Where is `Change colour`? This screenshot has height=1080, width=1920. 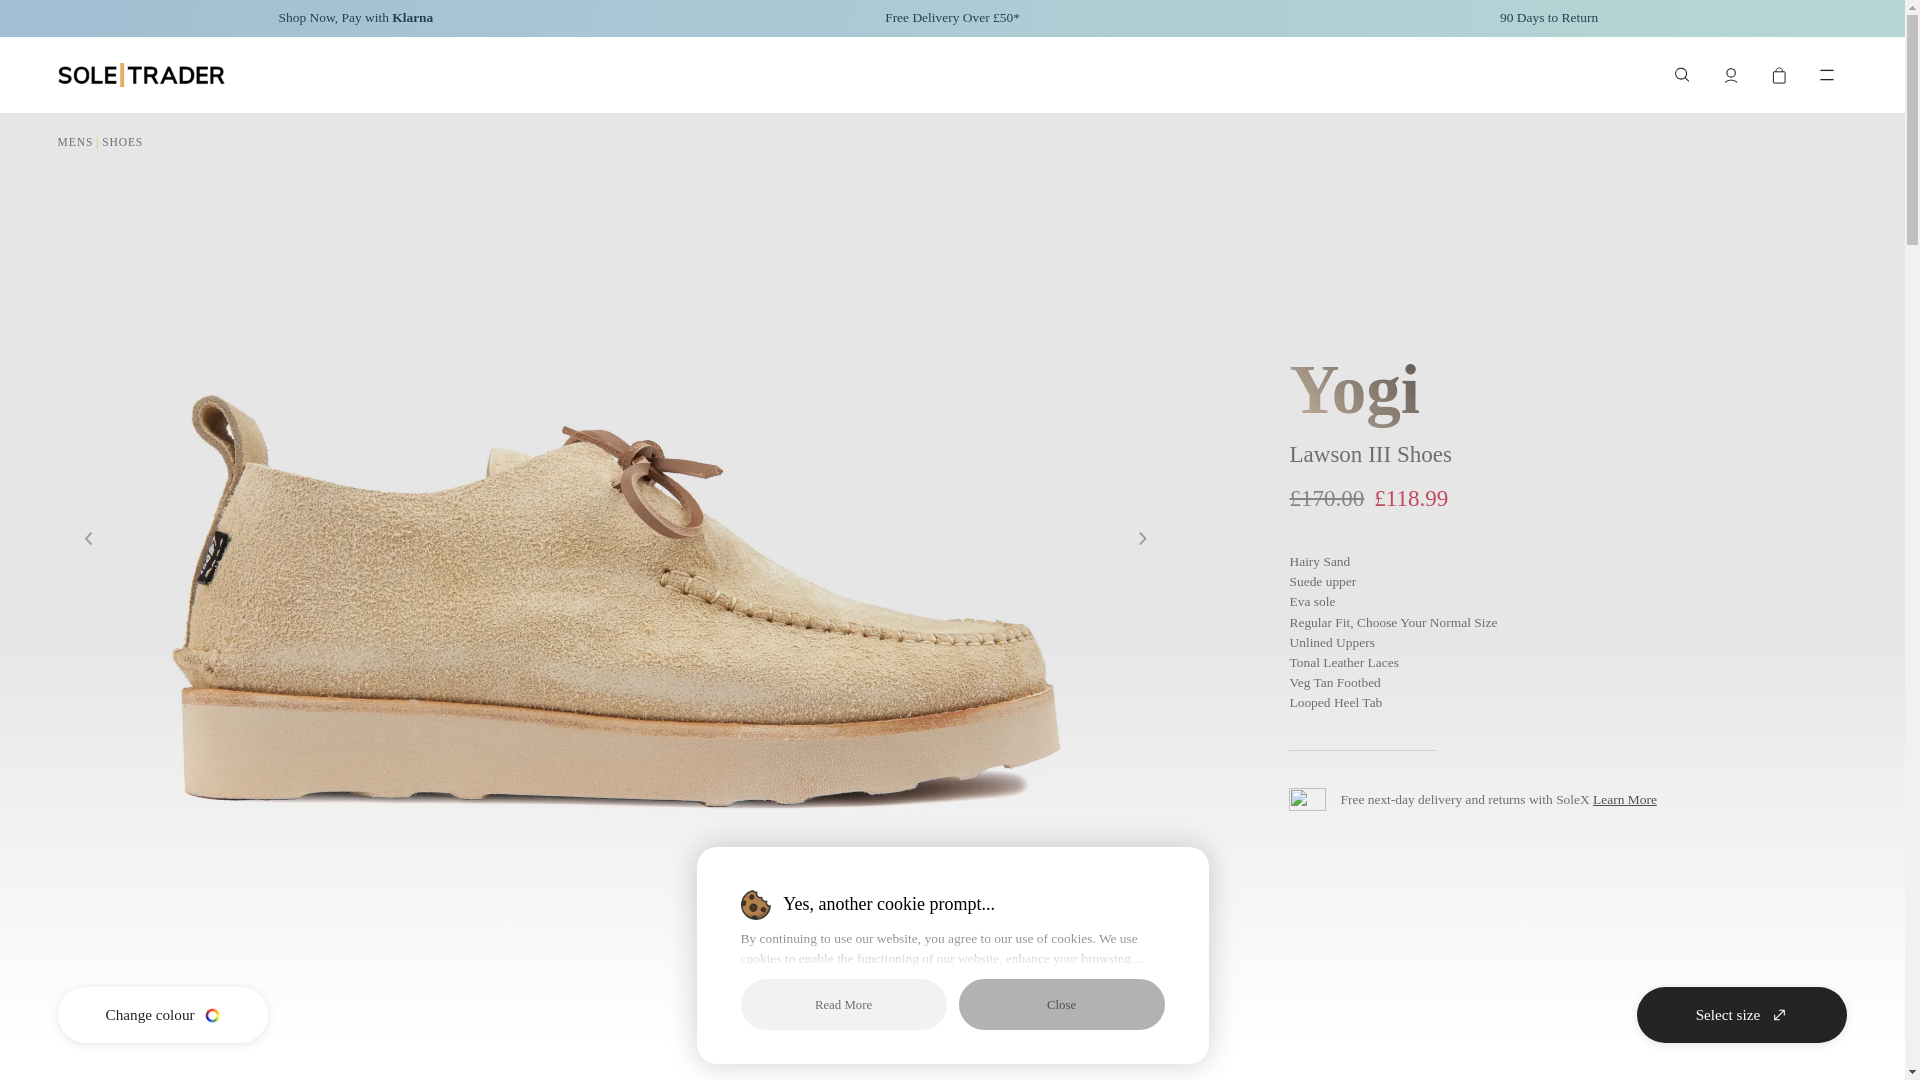
Change colour is located at coordinates (162, 1015).